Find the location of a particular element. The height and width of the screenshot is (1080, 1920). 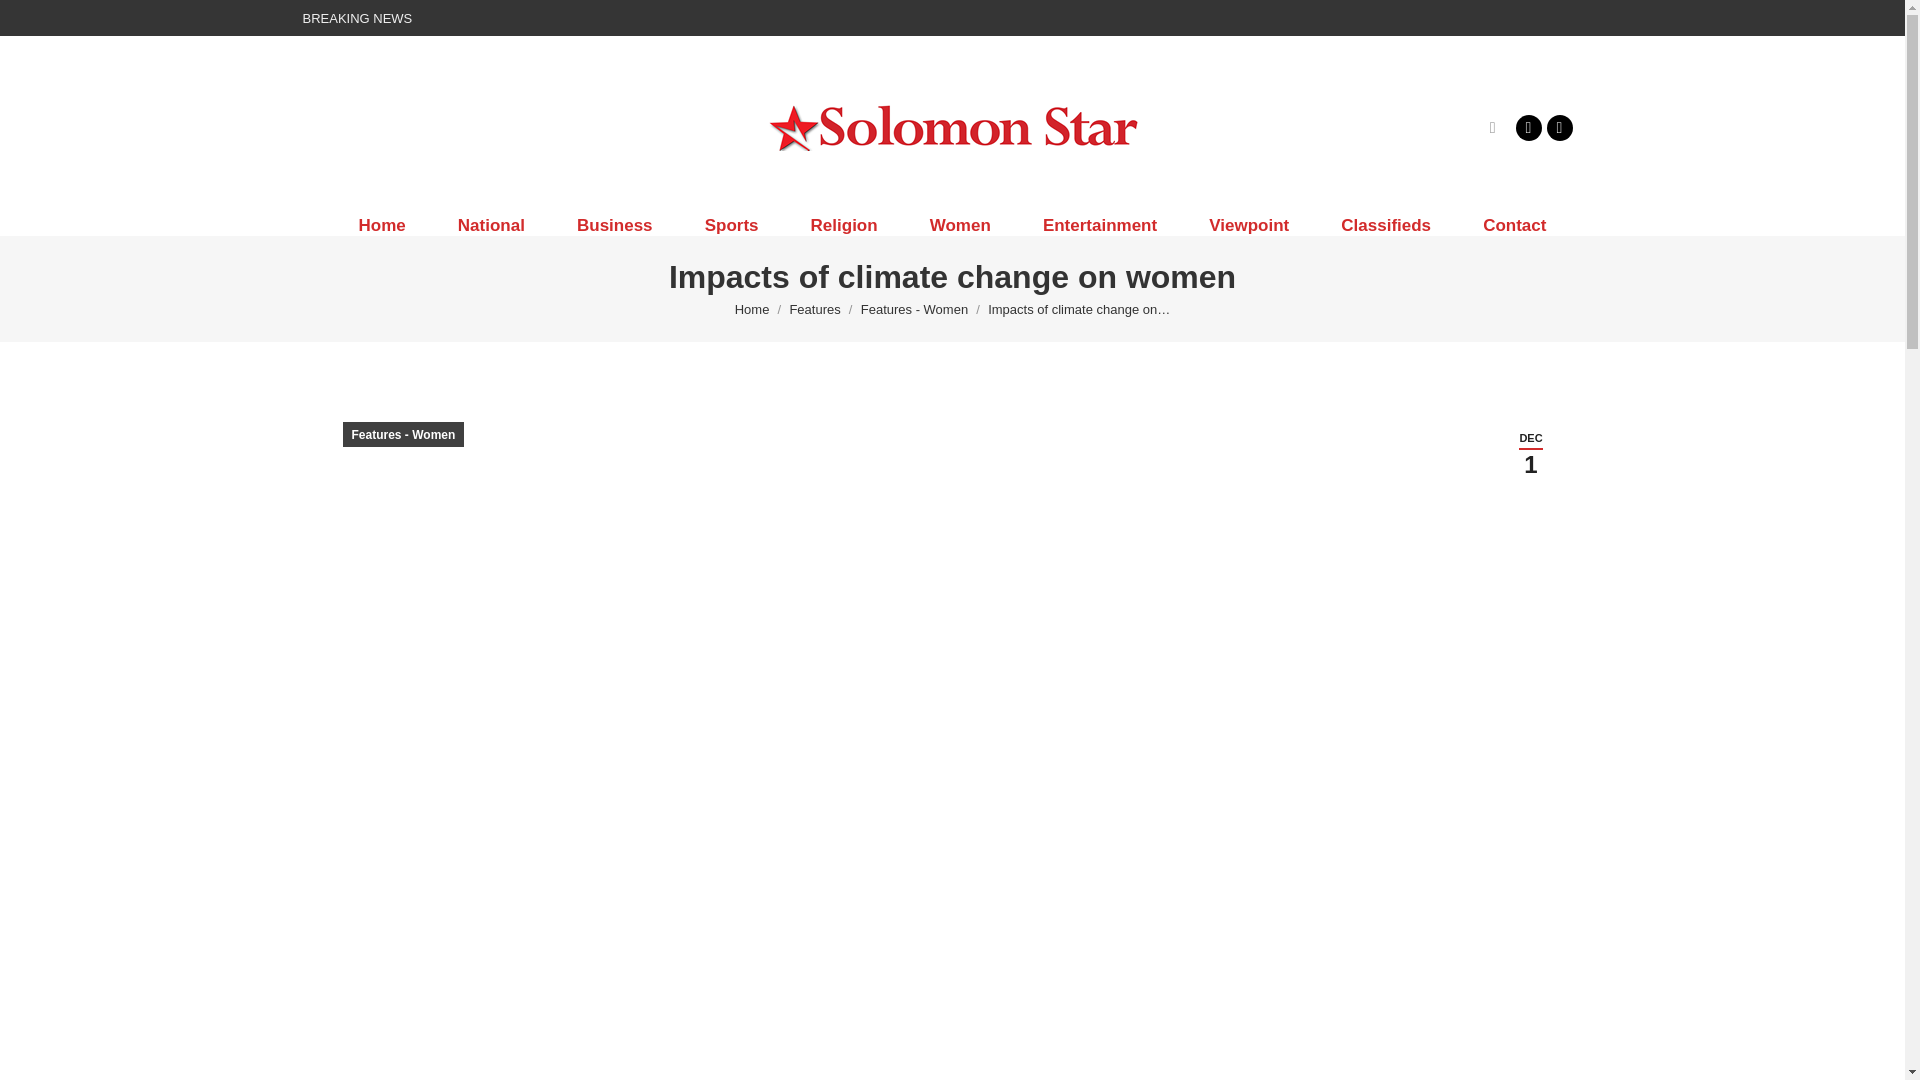

Go! is located at coordinates (32, 22).